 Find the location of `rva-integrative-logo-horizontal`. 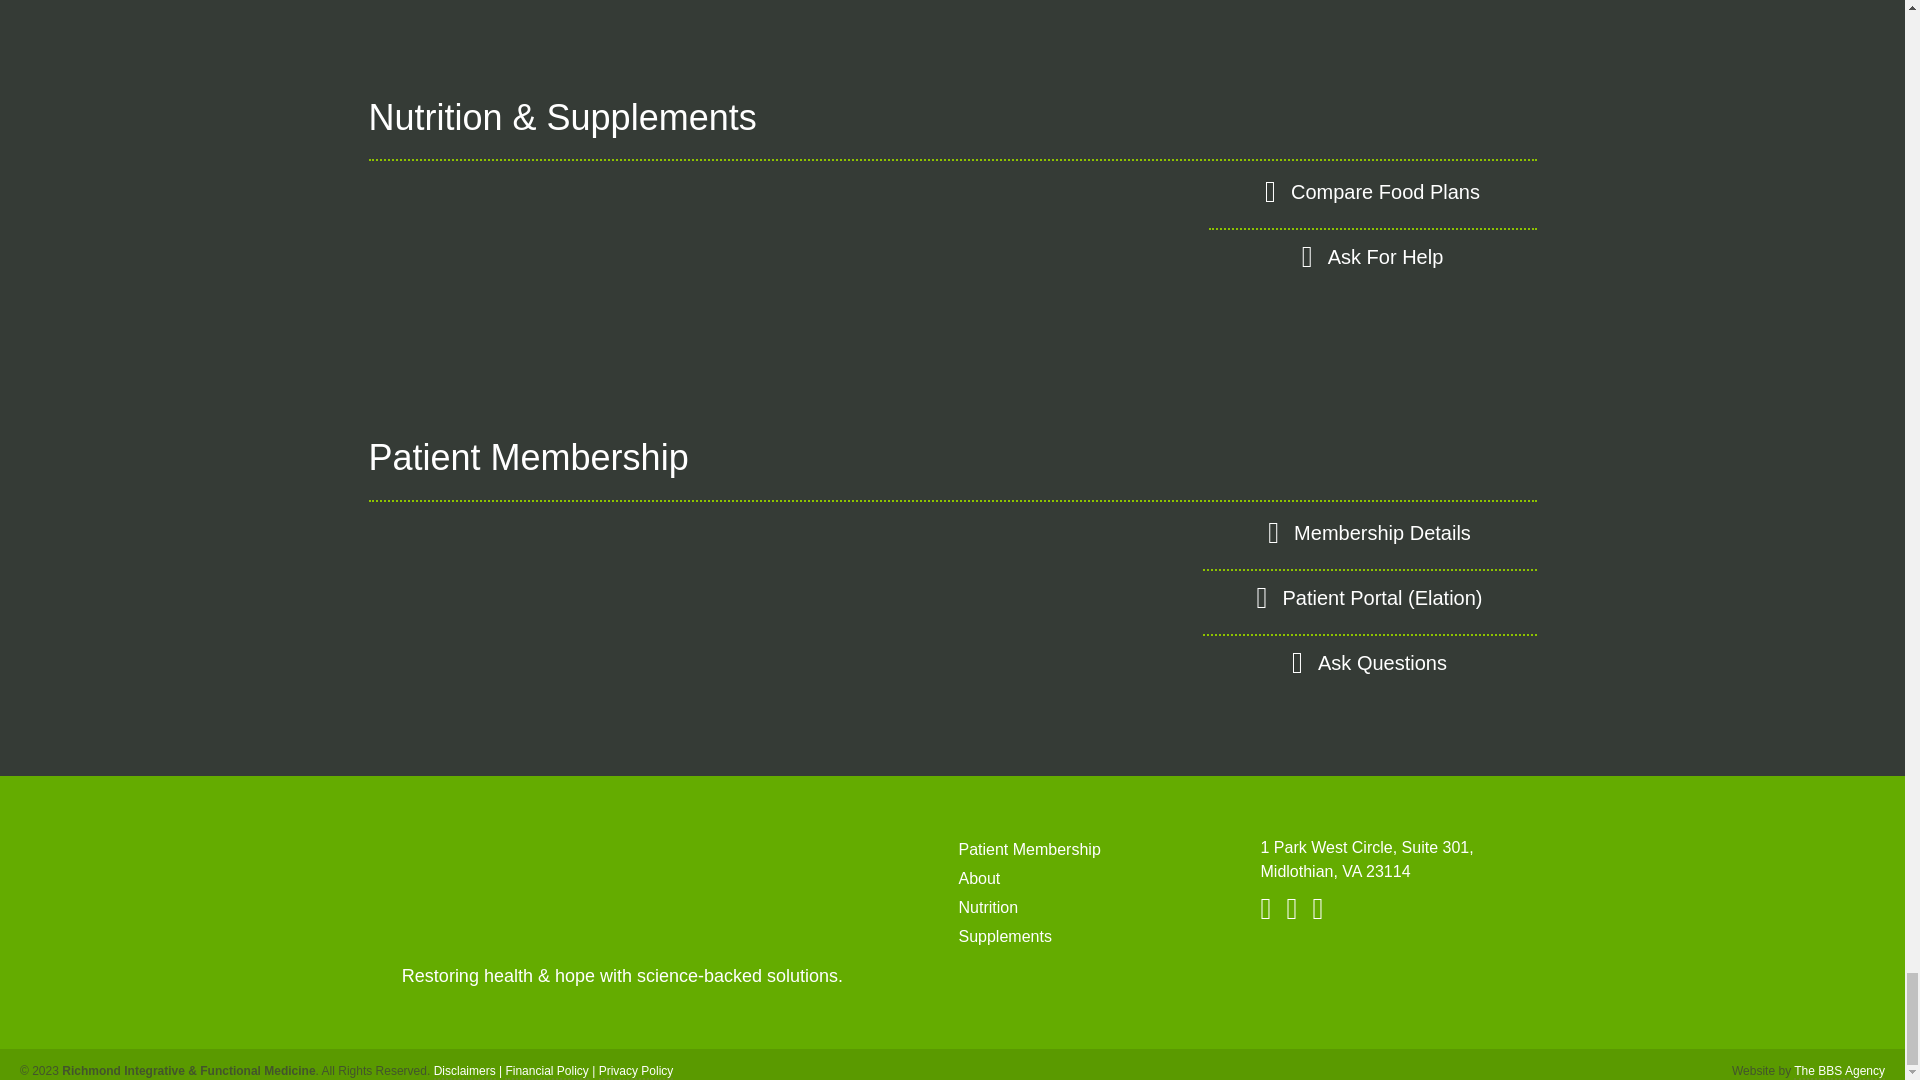

rva-integrative-logo-horizontal is located at coordinates (622, 880).